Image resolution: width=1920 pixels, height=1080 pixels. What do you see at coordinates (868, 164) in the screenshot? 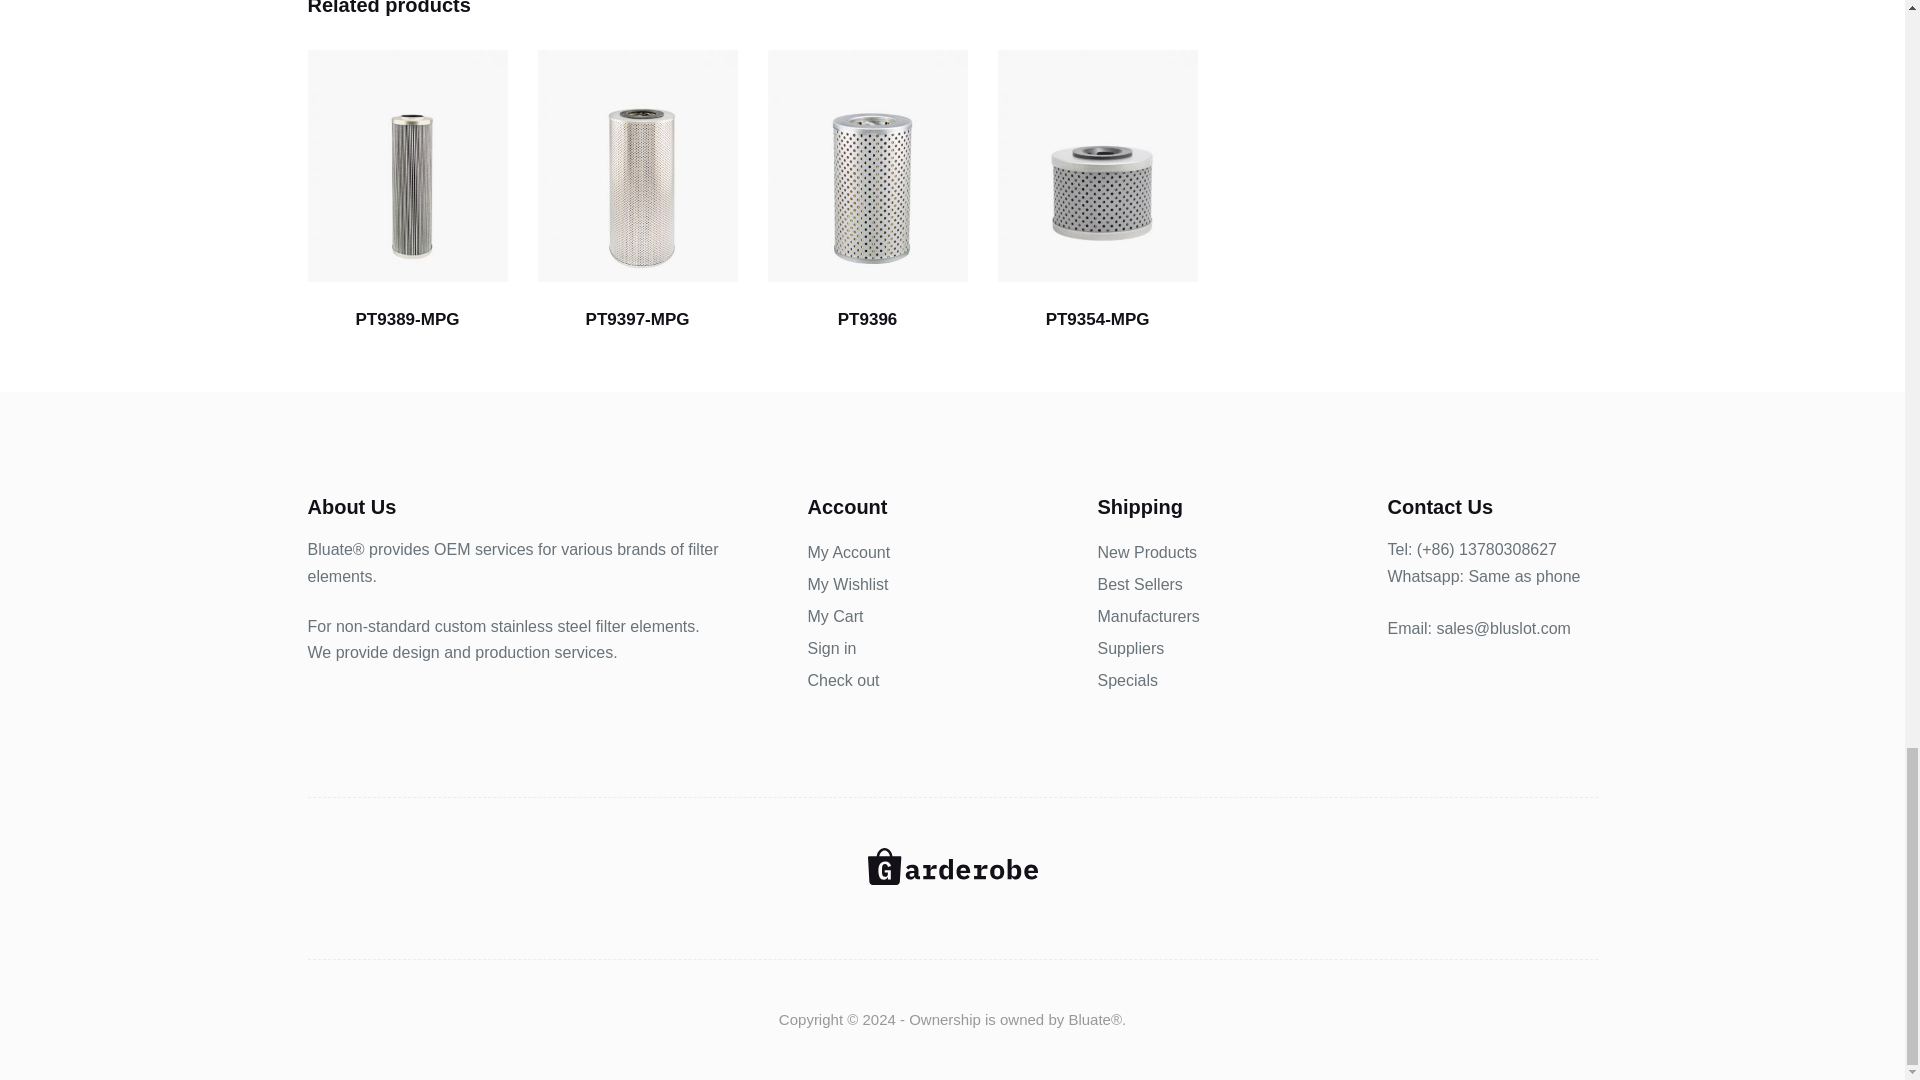
I see `PT9396` at bounding box center [868, 164].